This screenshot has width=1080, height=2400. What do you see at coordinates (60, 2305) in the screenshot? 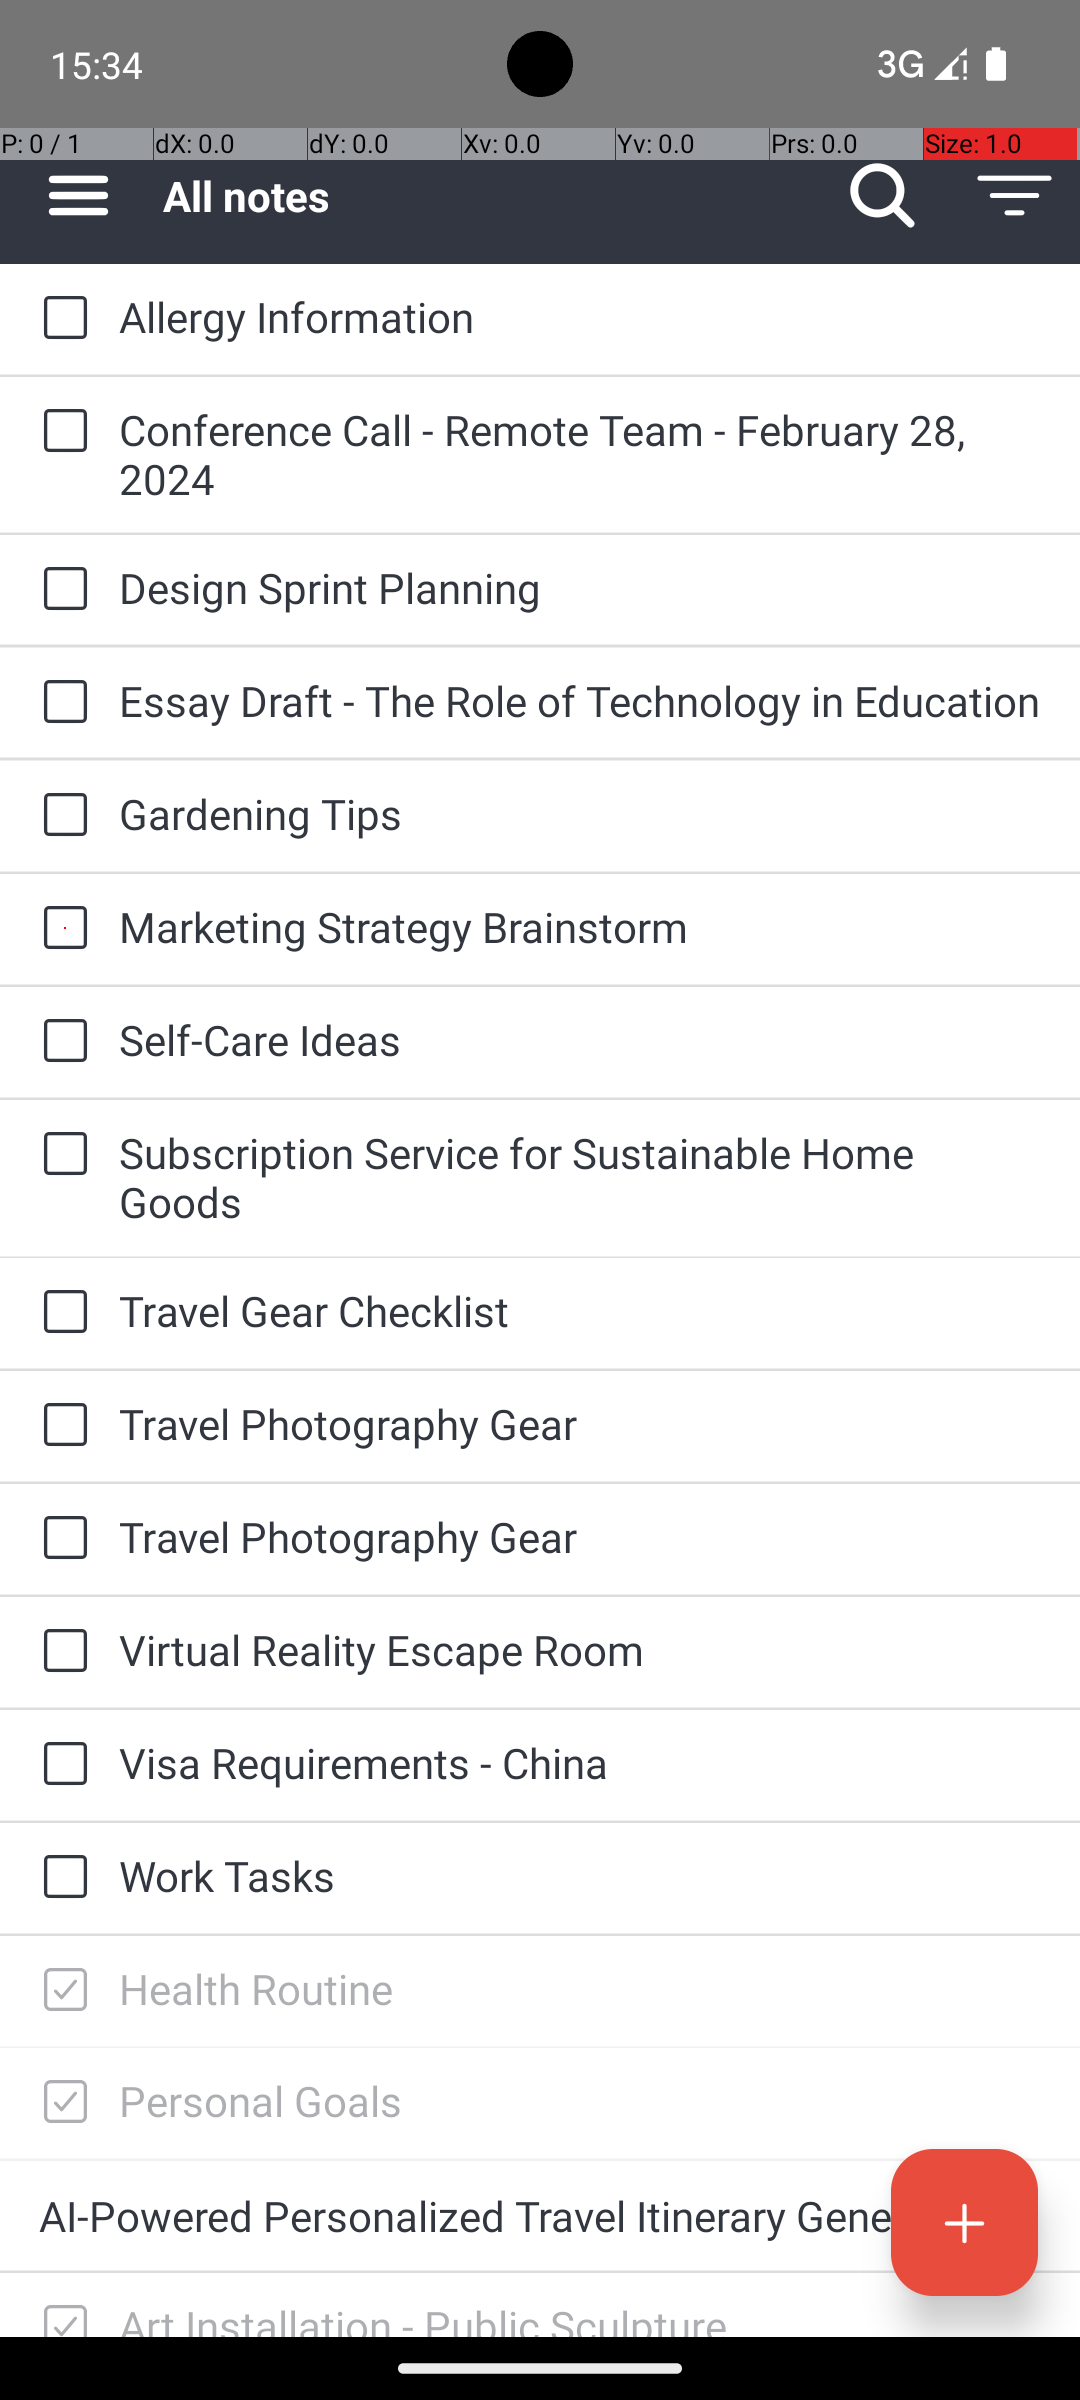
I see `to-do: Art Installation - Public Sculpture` at bounding box center [60, 2305].